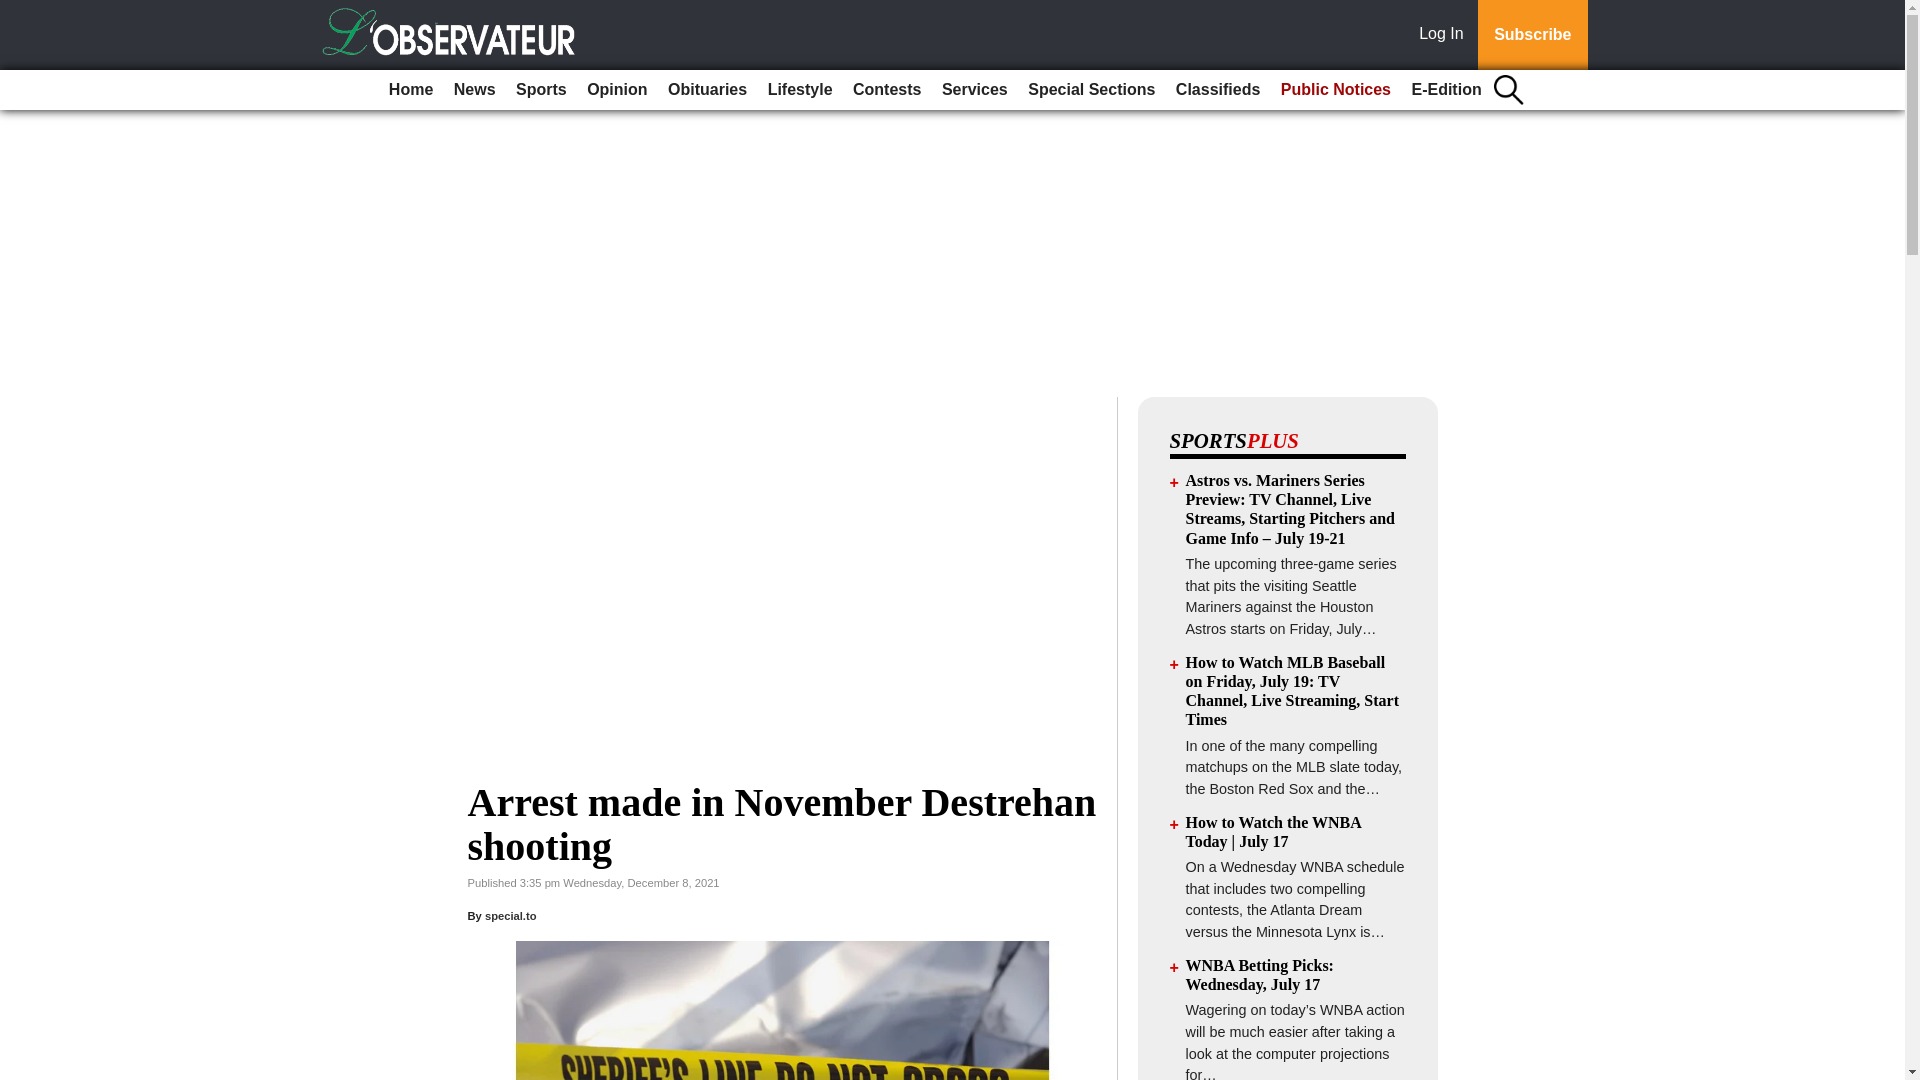 This screenshot has height=1080, width=1920. What do you see at coordinates (511, 916) in the screenshot?
I see `special.to` at bounding box center [511, 916].